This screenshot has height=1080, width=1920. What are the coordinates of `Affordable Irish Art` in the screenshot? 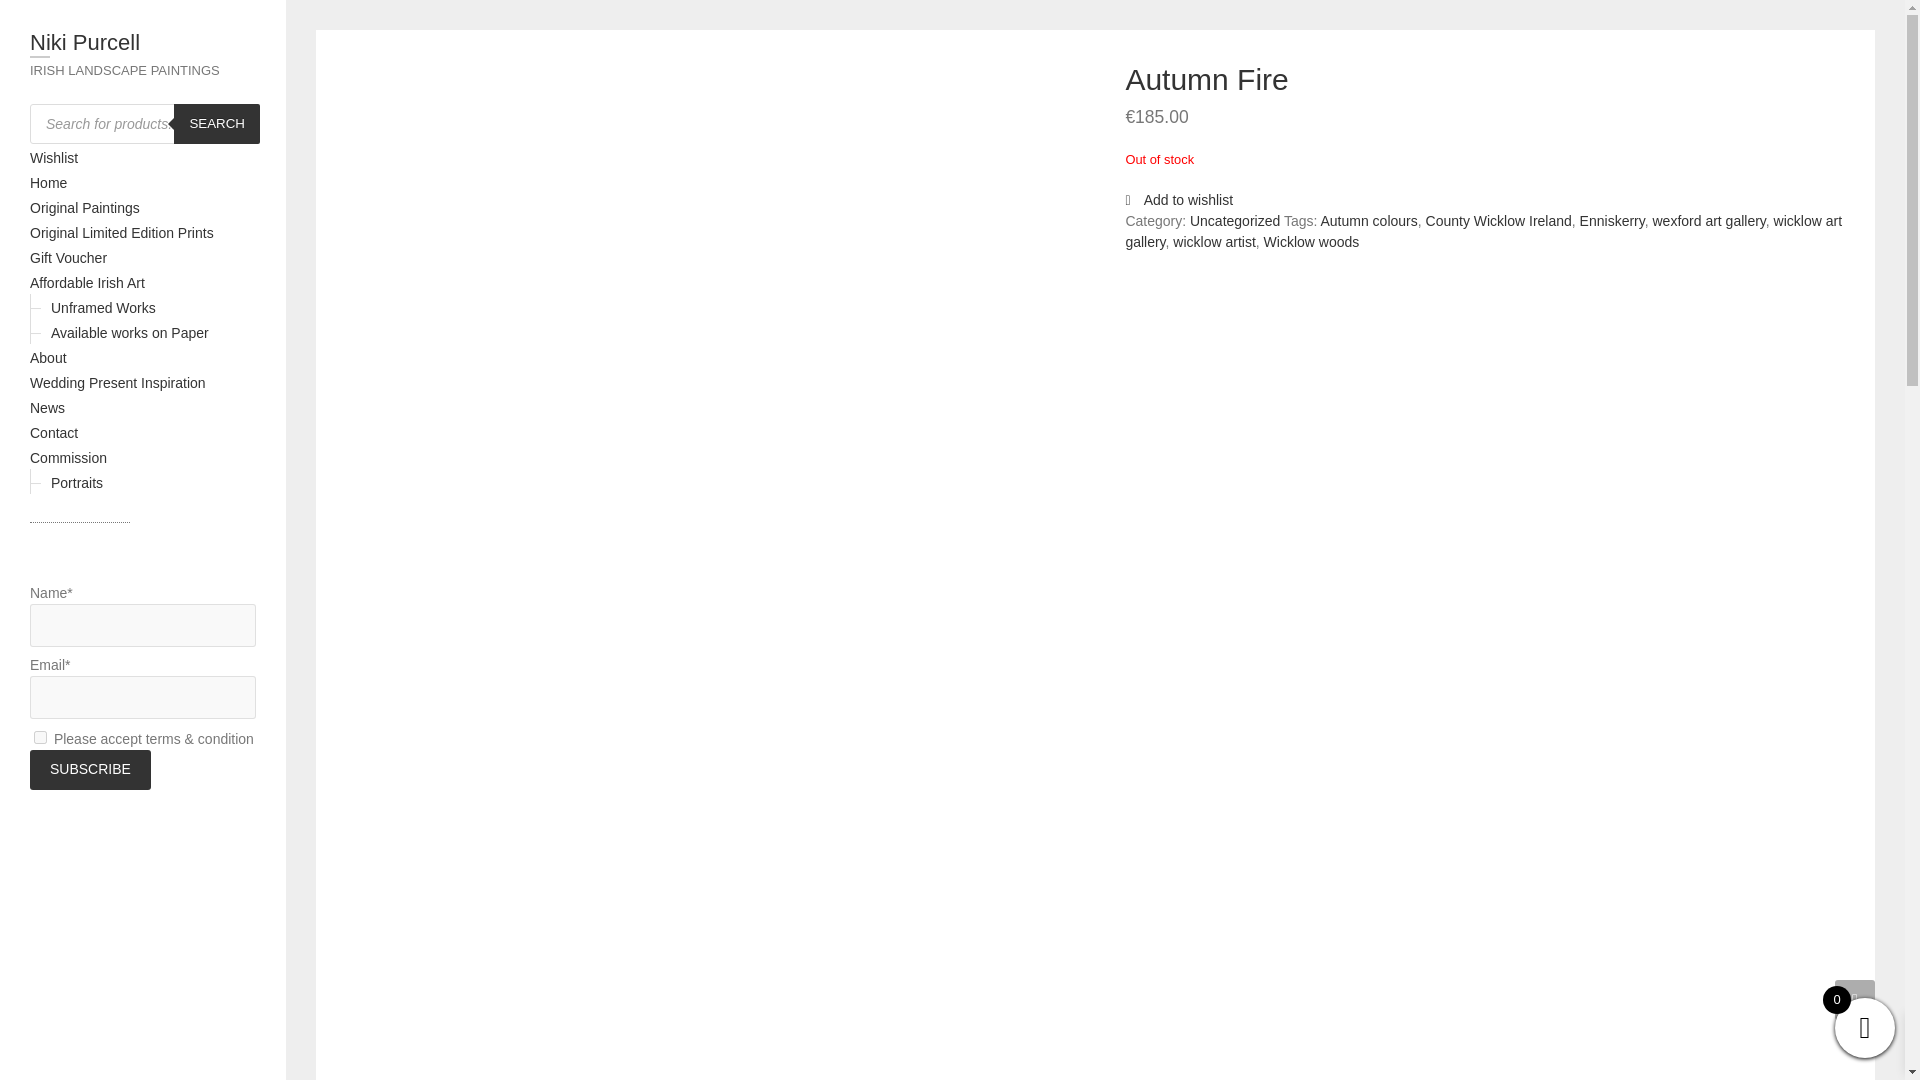 It's located at (88, 282).